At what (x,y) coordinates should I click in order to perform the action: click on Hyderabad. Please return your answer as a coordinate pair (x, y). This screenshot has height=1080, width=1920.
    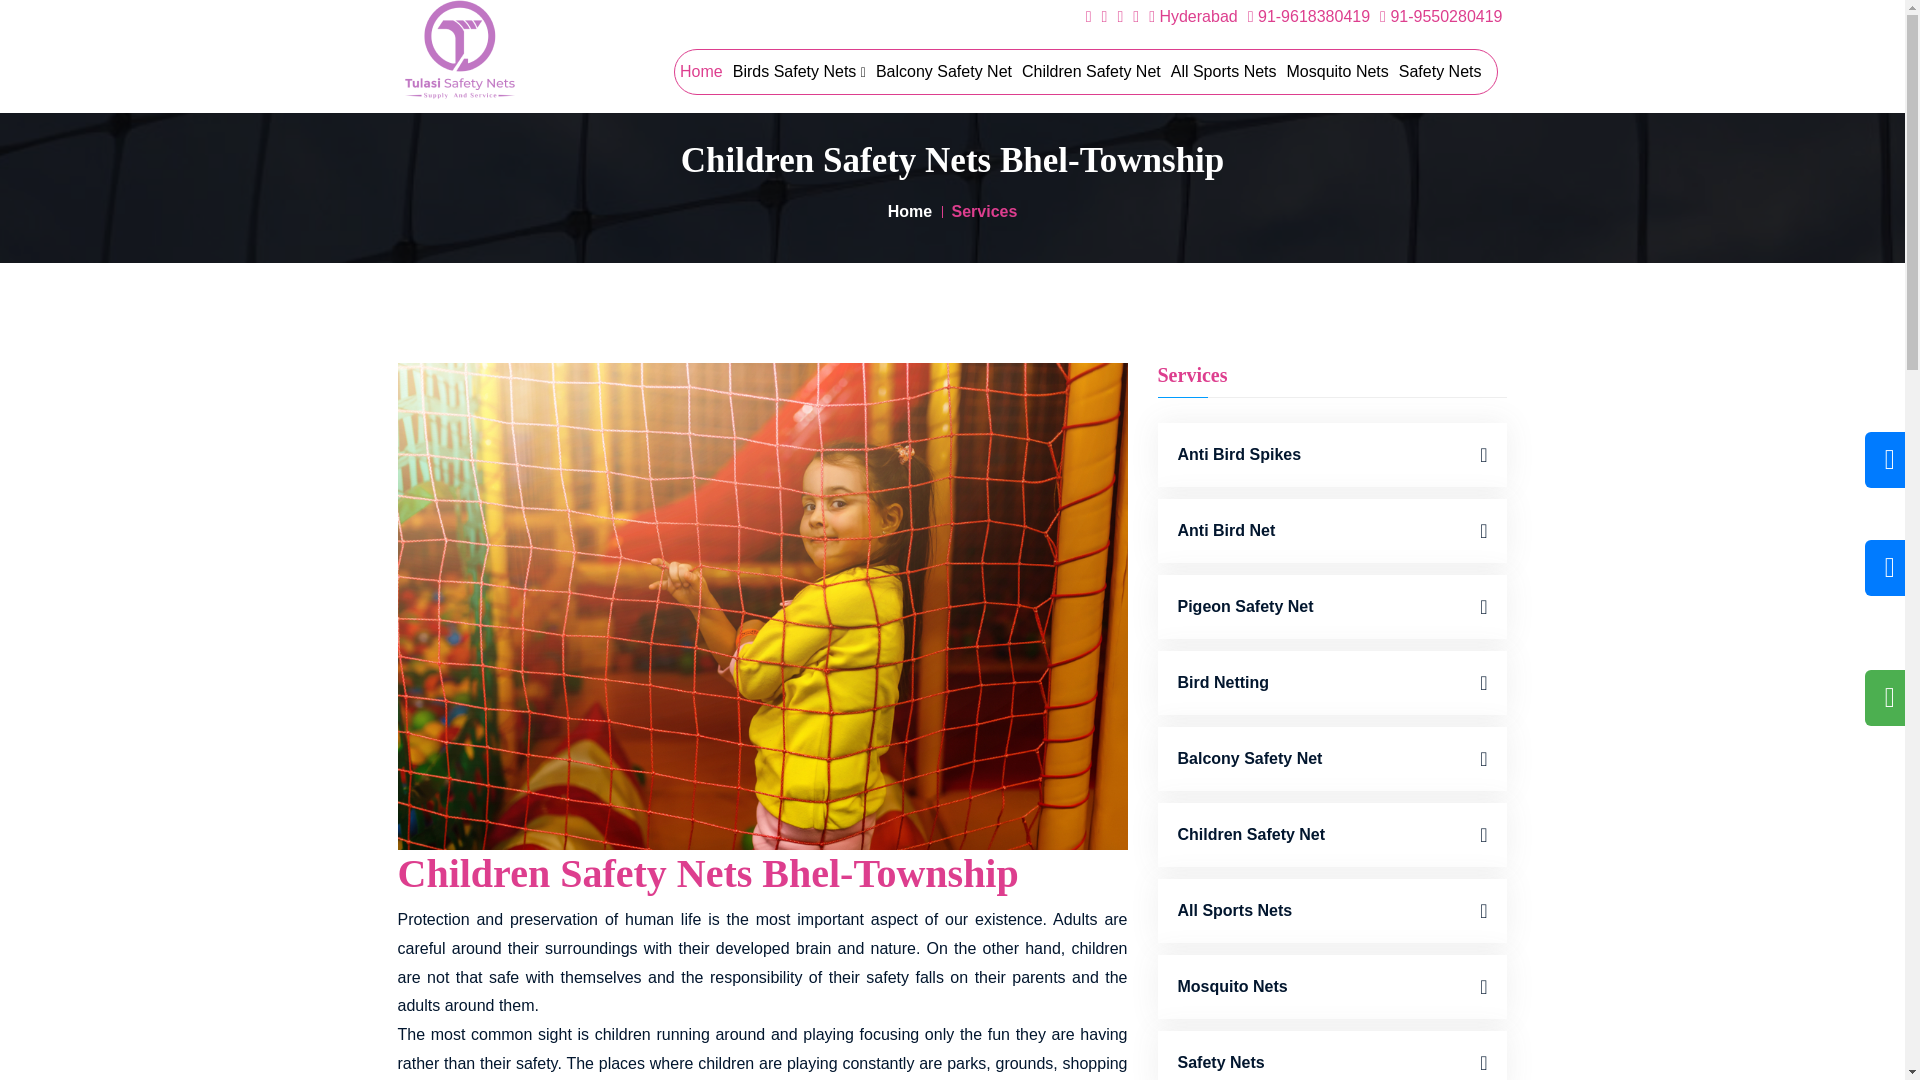
    Looking at the image, I should click on (1193, 16).